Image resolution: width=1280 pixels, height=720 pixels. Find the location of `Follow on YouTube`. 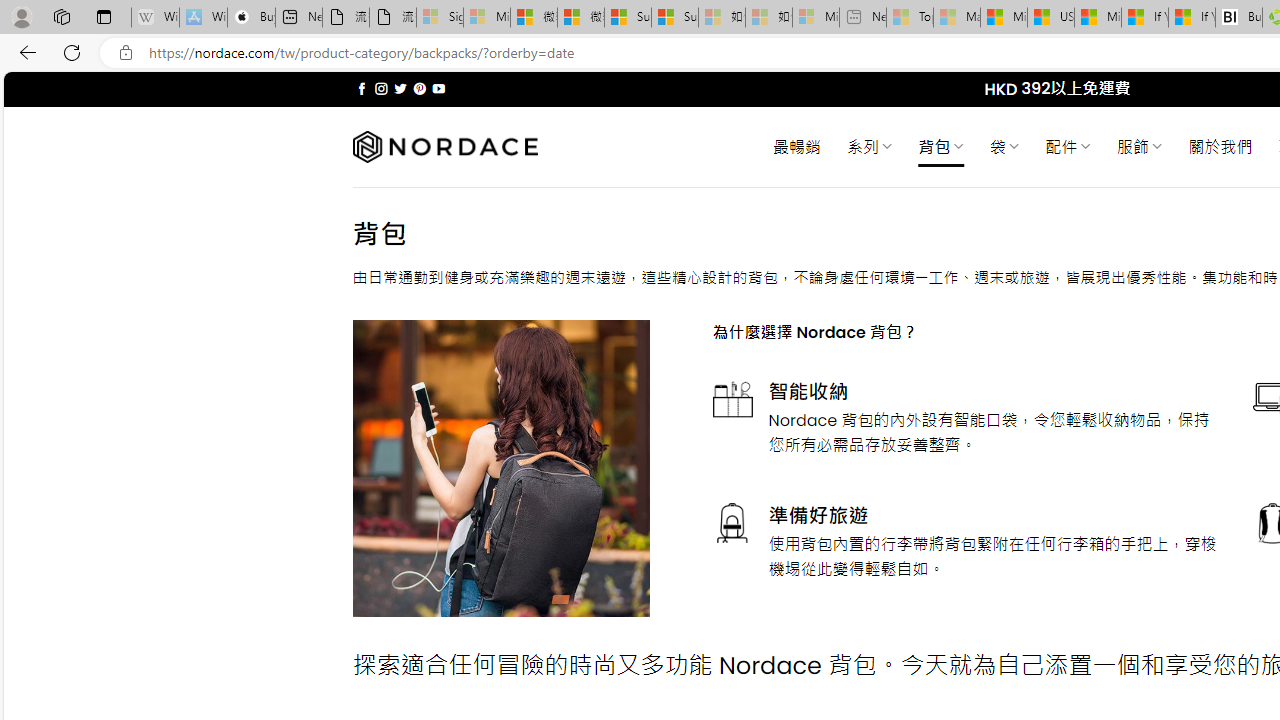

Follow on YouTube is located at coordinates (438, 88).